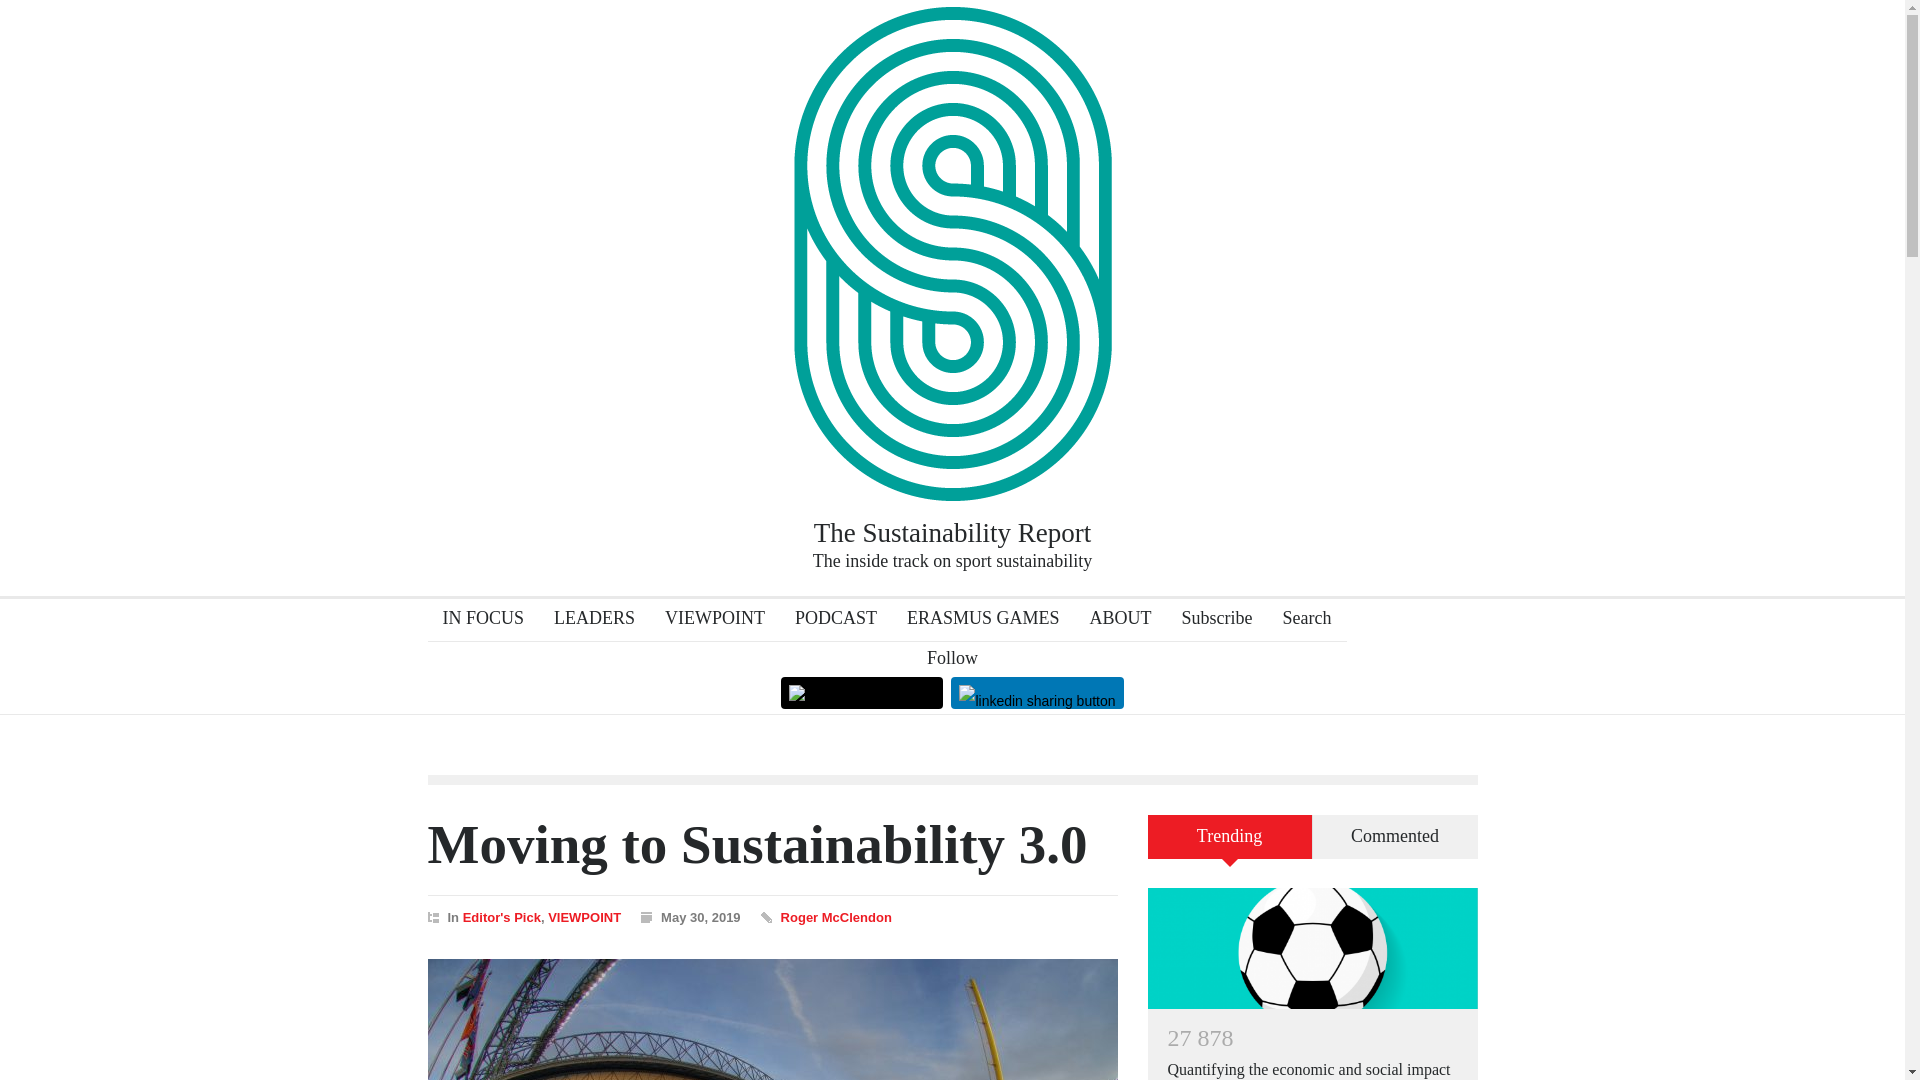 The image size is (1920, 1080). Describe the element at coordinates (1300, 620) in the screenshot. I see `Search` at that location.